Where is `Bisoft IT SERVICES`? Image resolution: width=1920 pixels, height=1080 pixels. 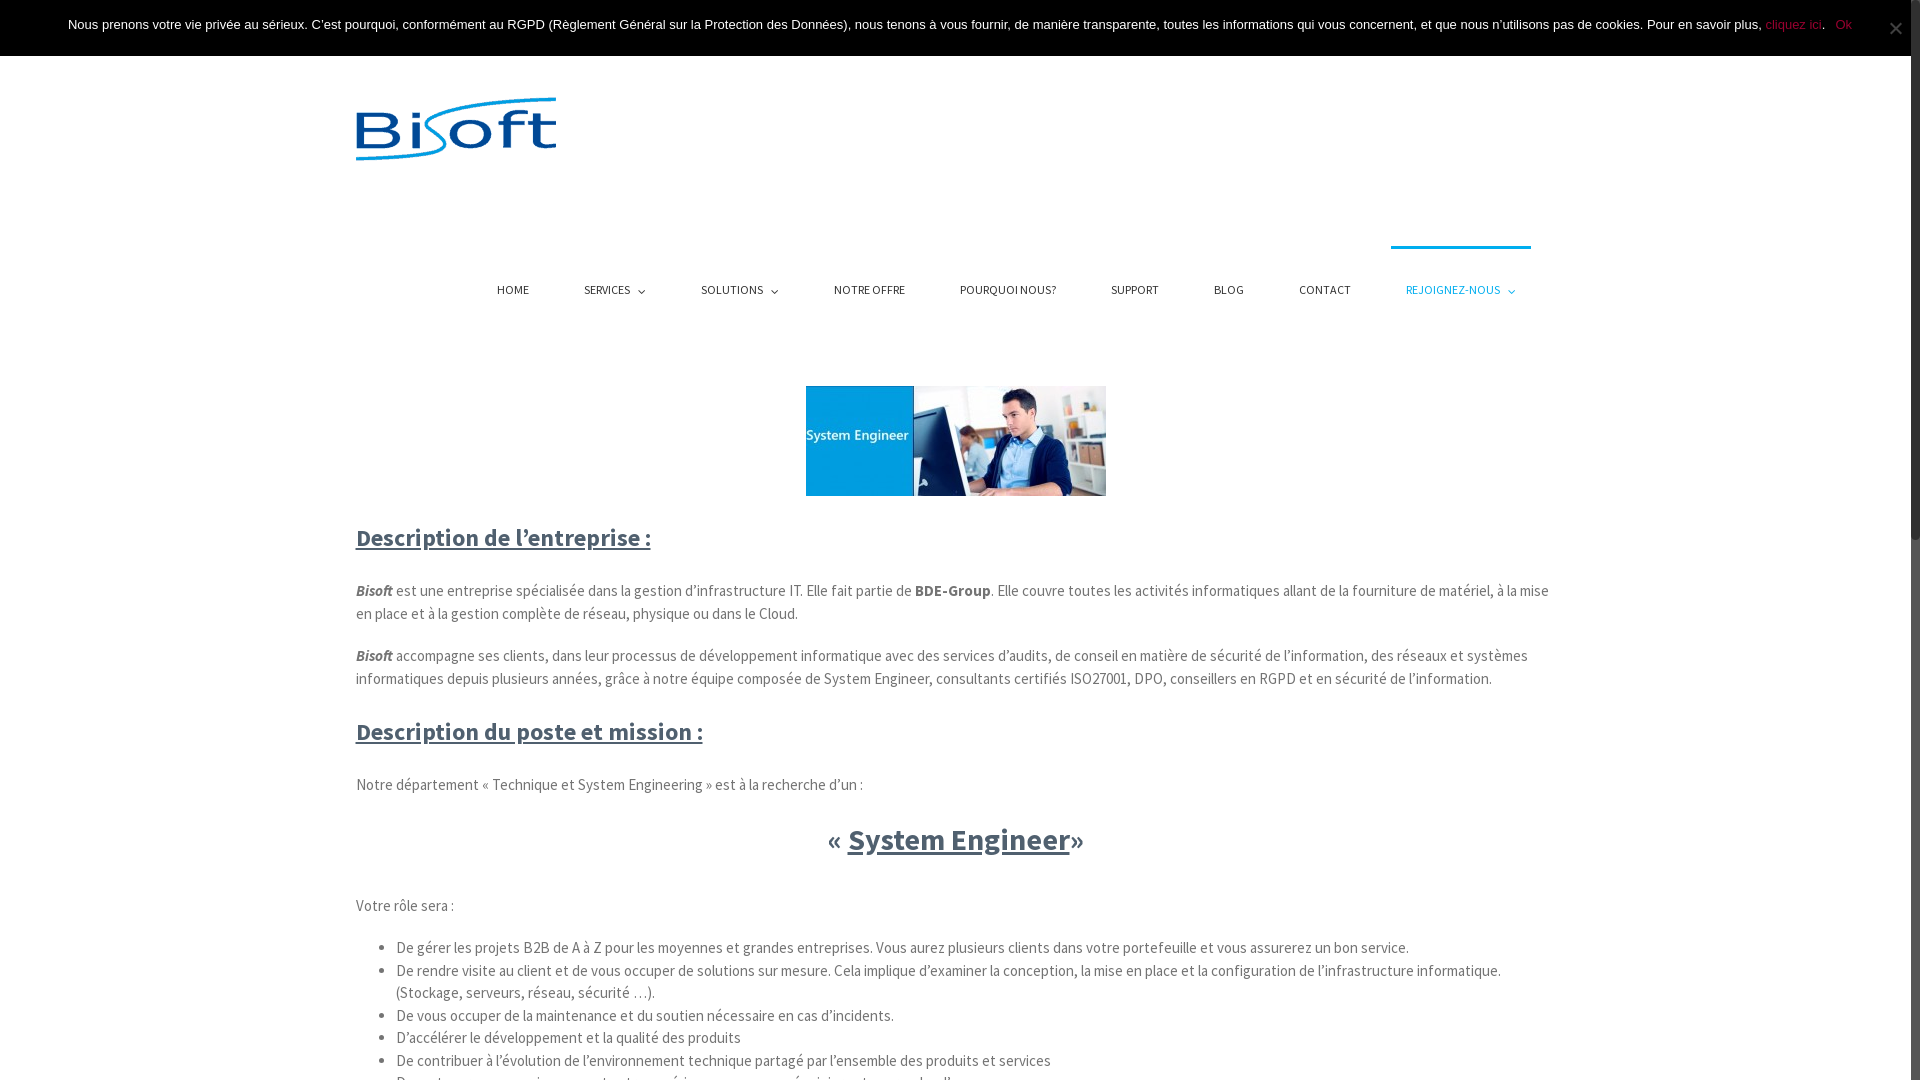 Bisoft IT SERVICES is located at coordinates (1312, 20).